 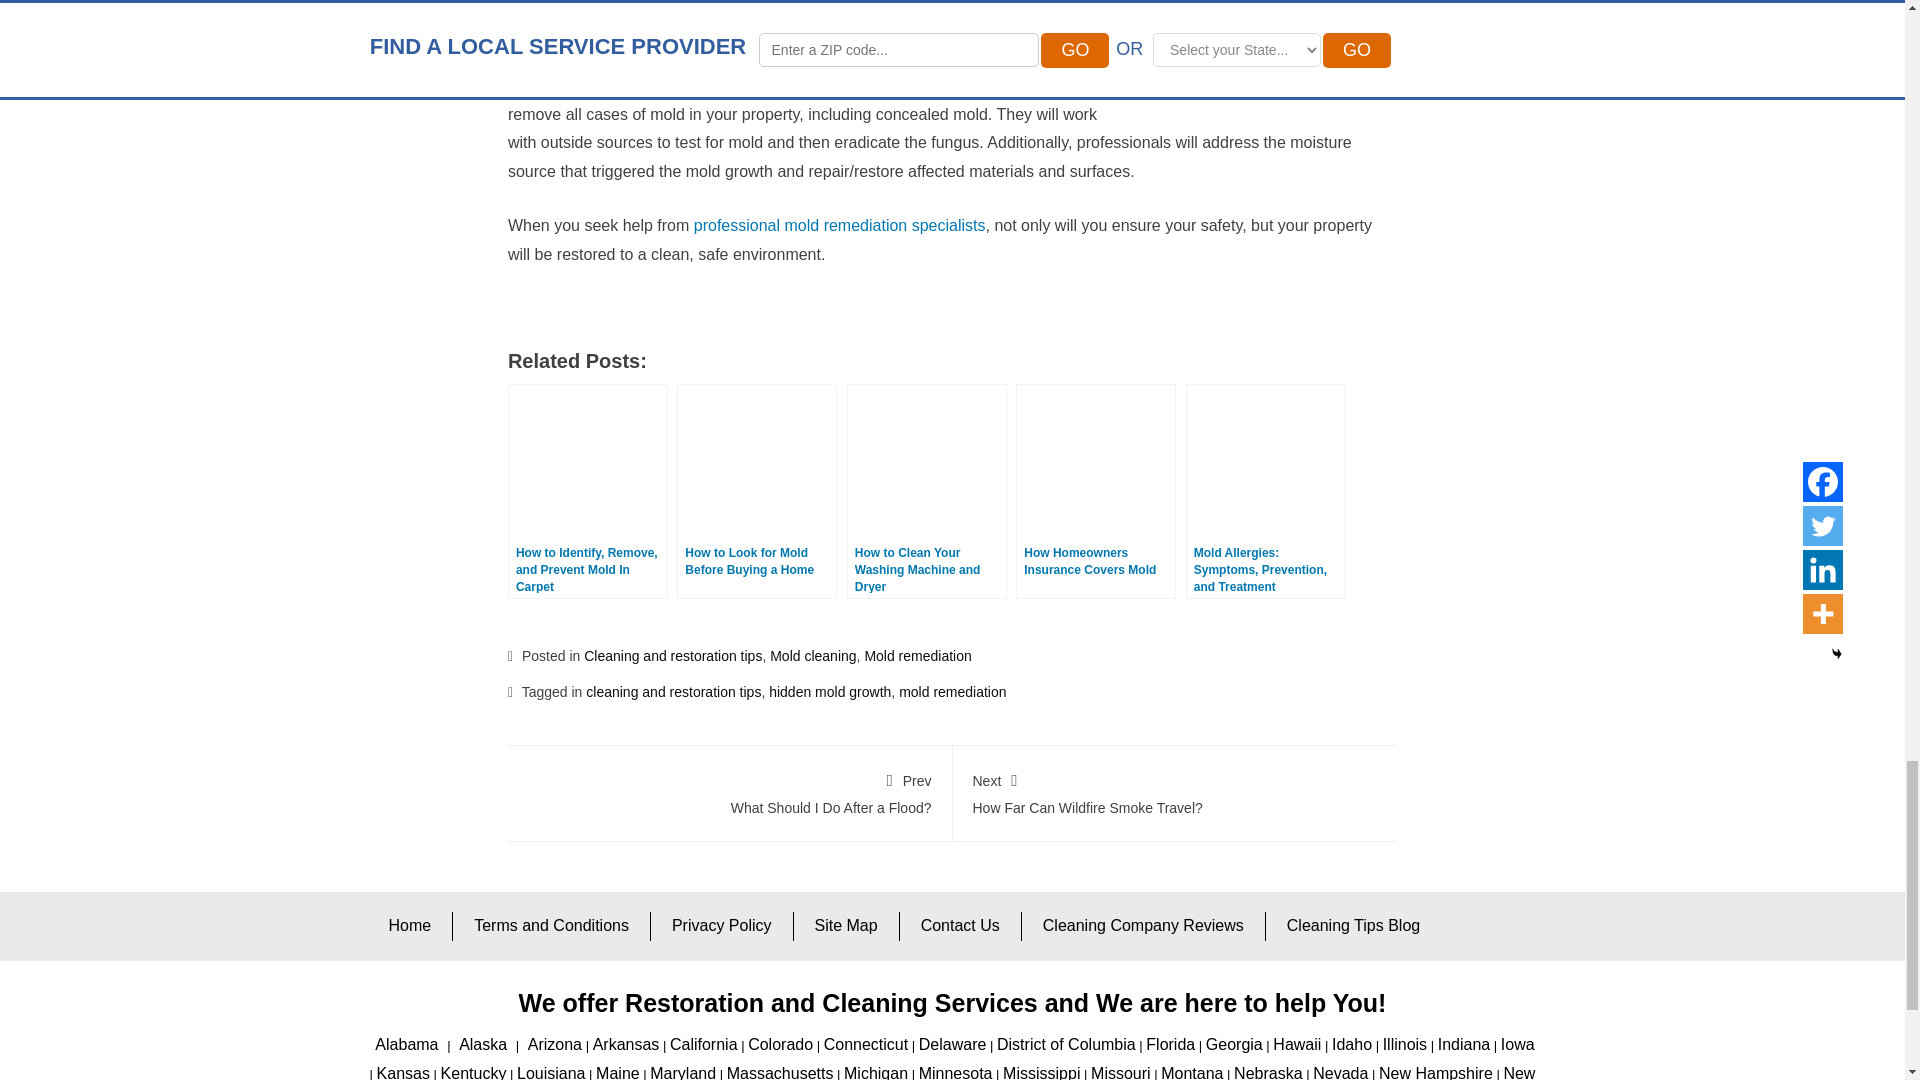 What do you see at coordinates (812, 656) in the screenshot?
I see `Mold cleaning` at bounding box center [812, 656].